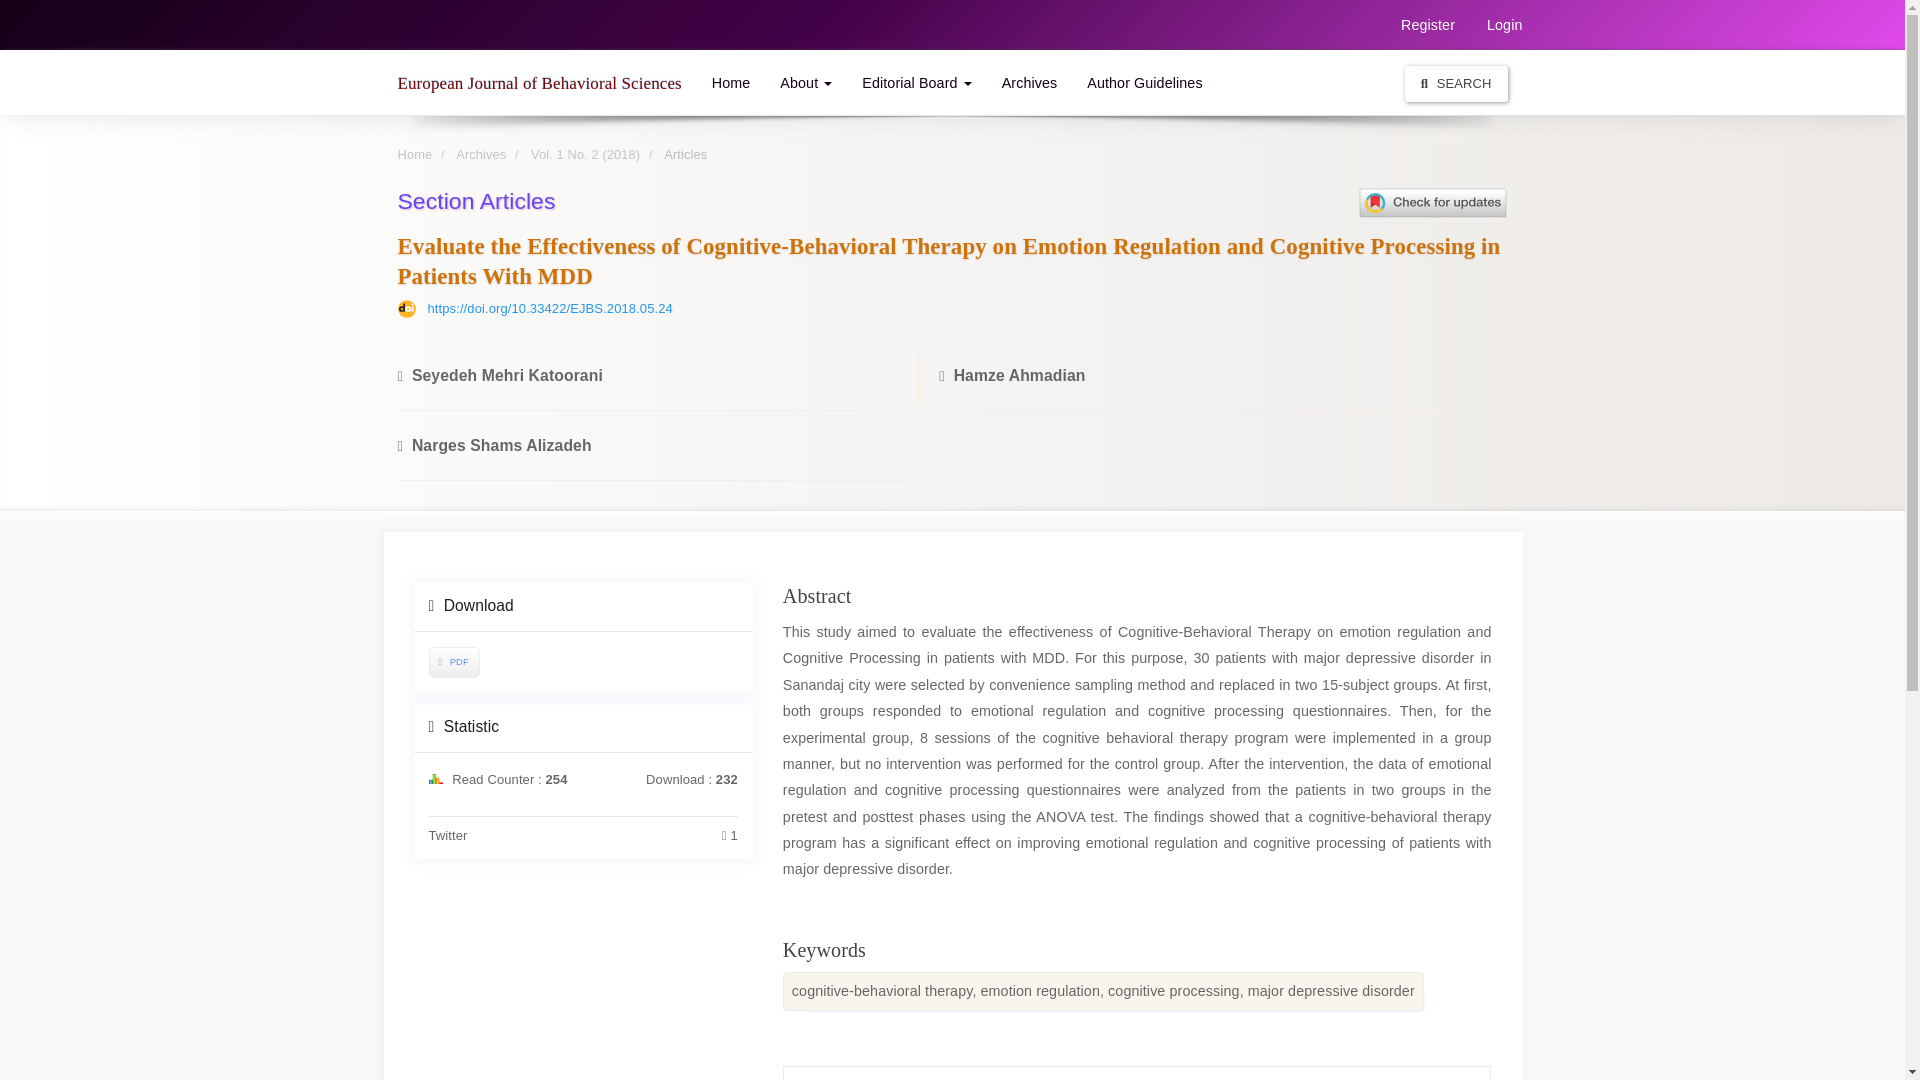  What do you see at coordinates (805, 82) in the screenshot?
I see `About` at bounding box center [805, 82].